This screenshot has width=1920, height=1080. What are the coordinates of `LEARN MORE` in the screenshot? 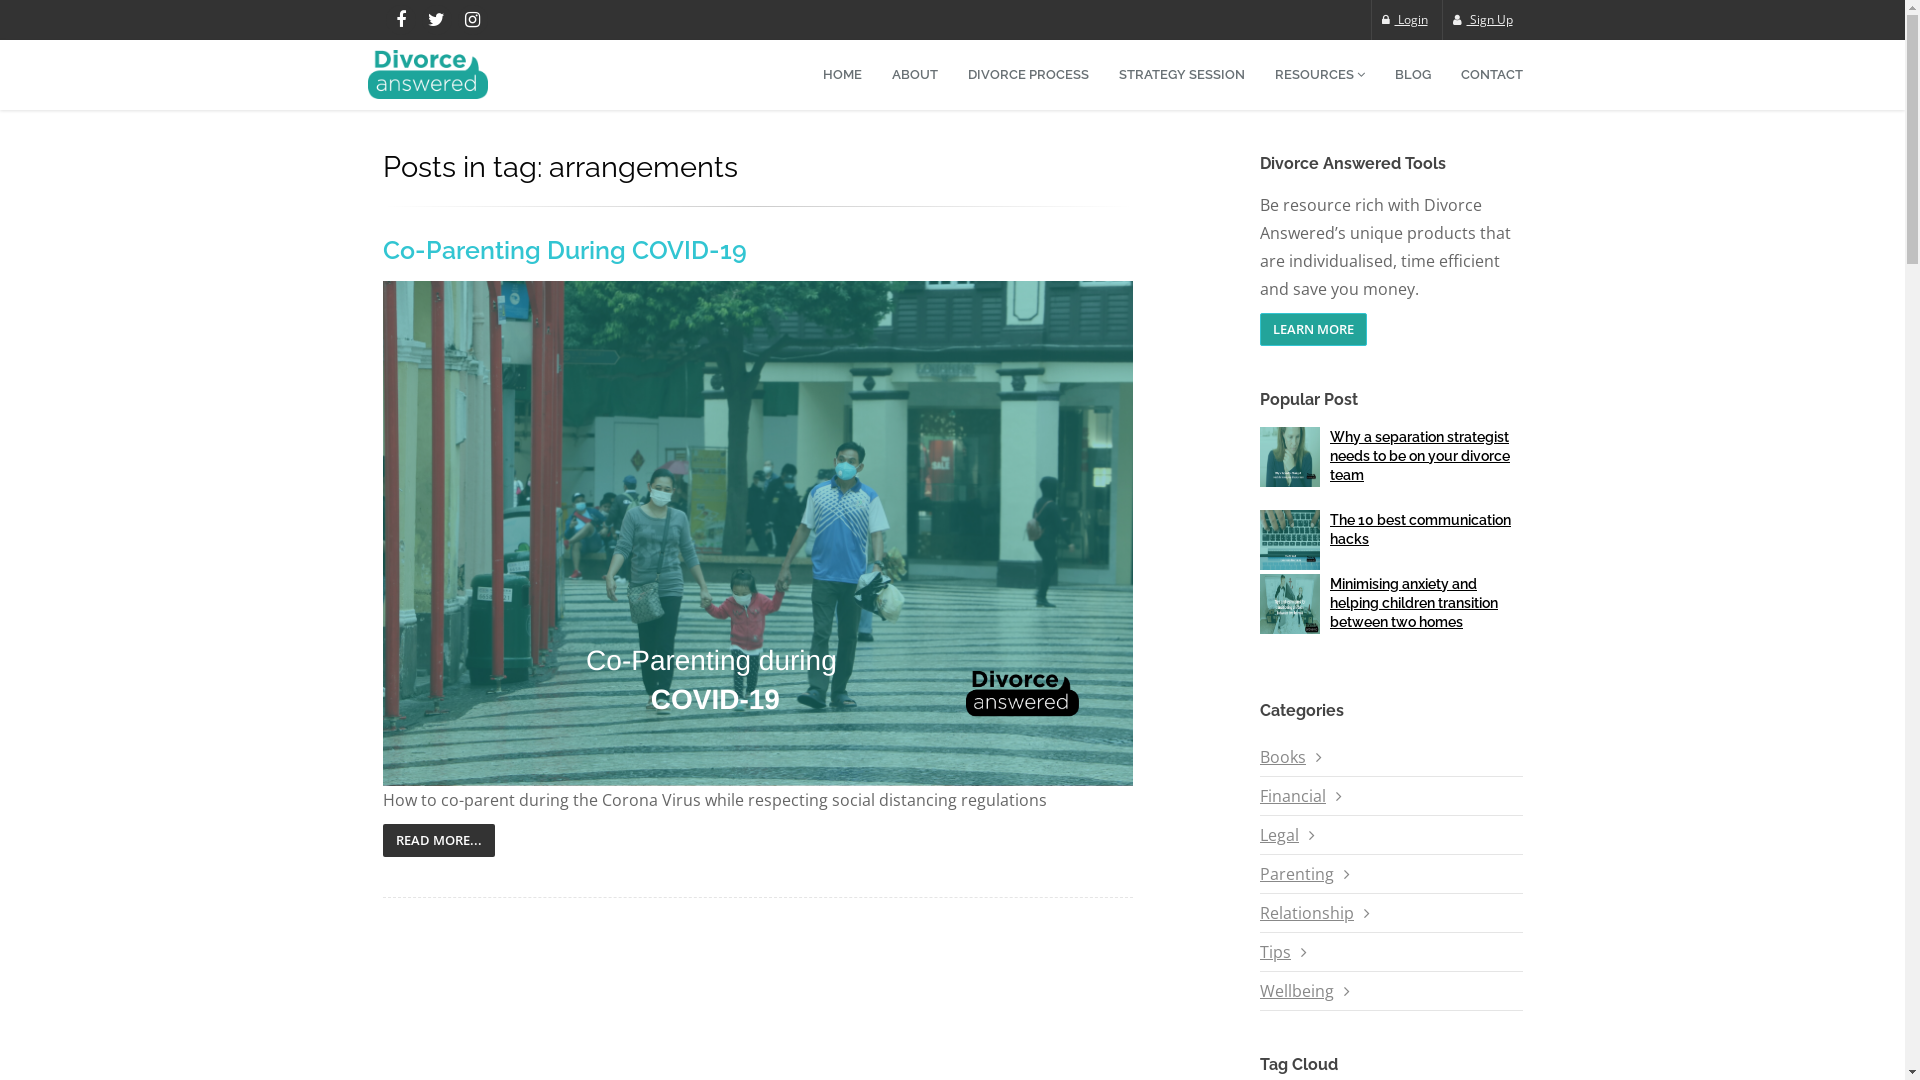 It's located at (1314, 330).